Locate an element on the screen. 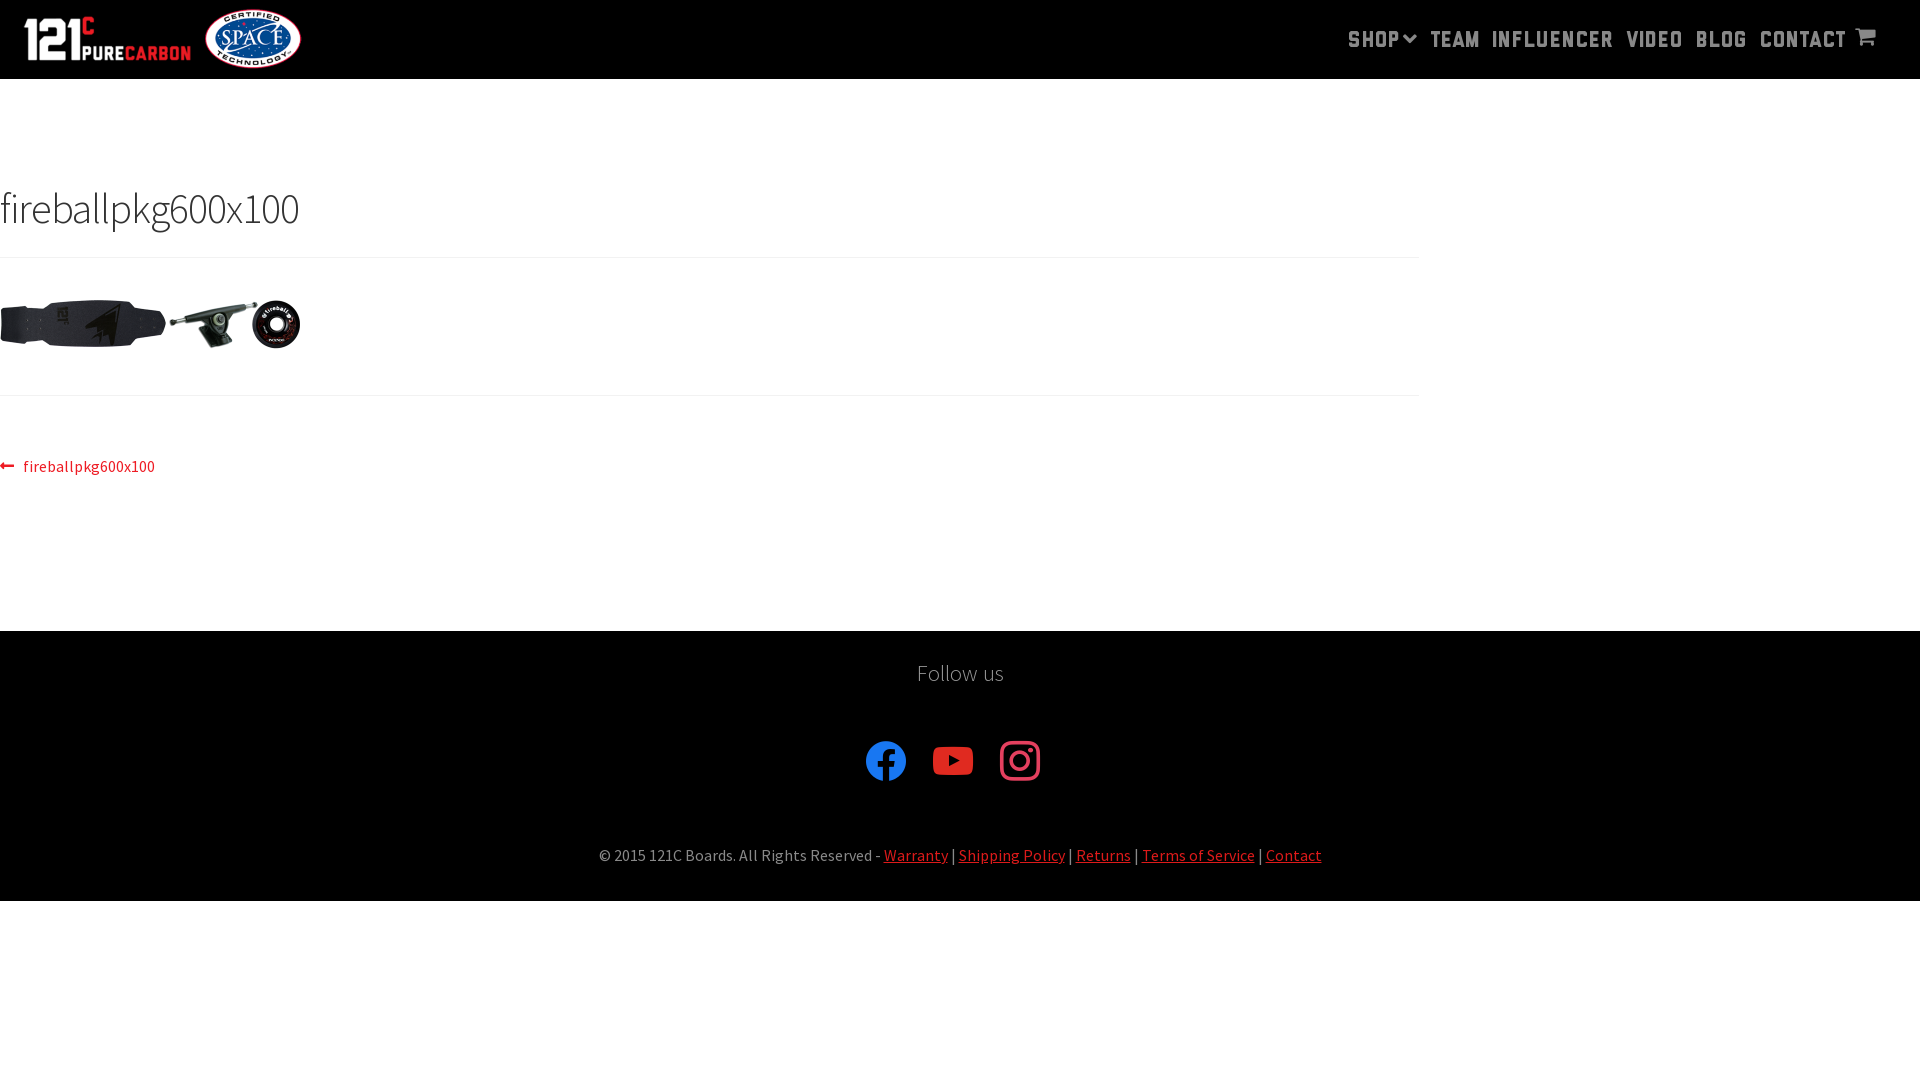 This screenshot has width=1920, height=1080. Shop is located at coordinates (1381, 30).